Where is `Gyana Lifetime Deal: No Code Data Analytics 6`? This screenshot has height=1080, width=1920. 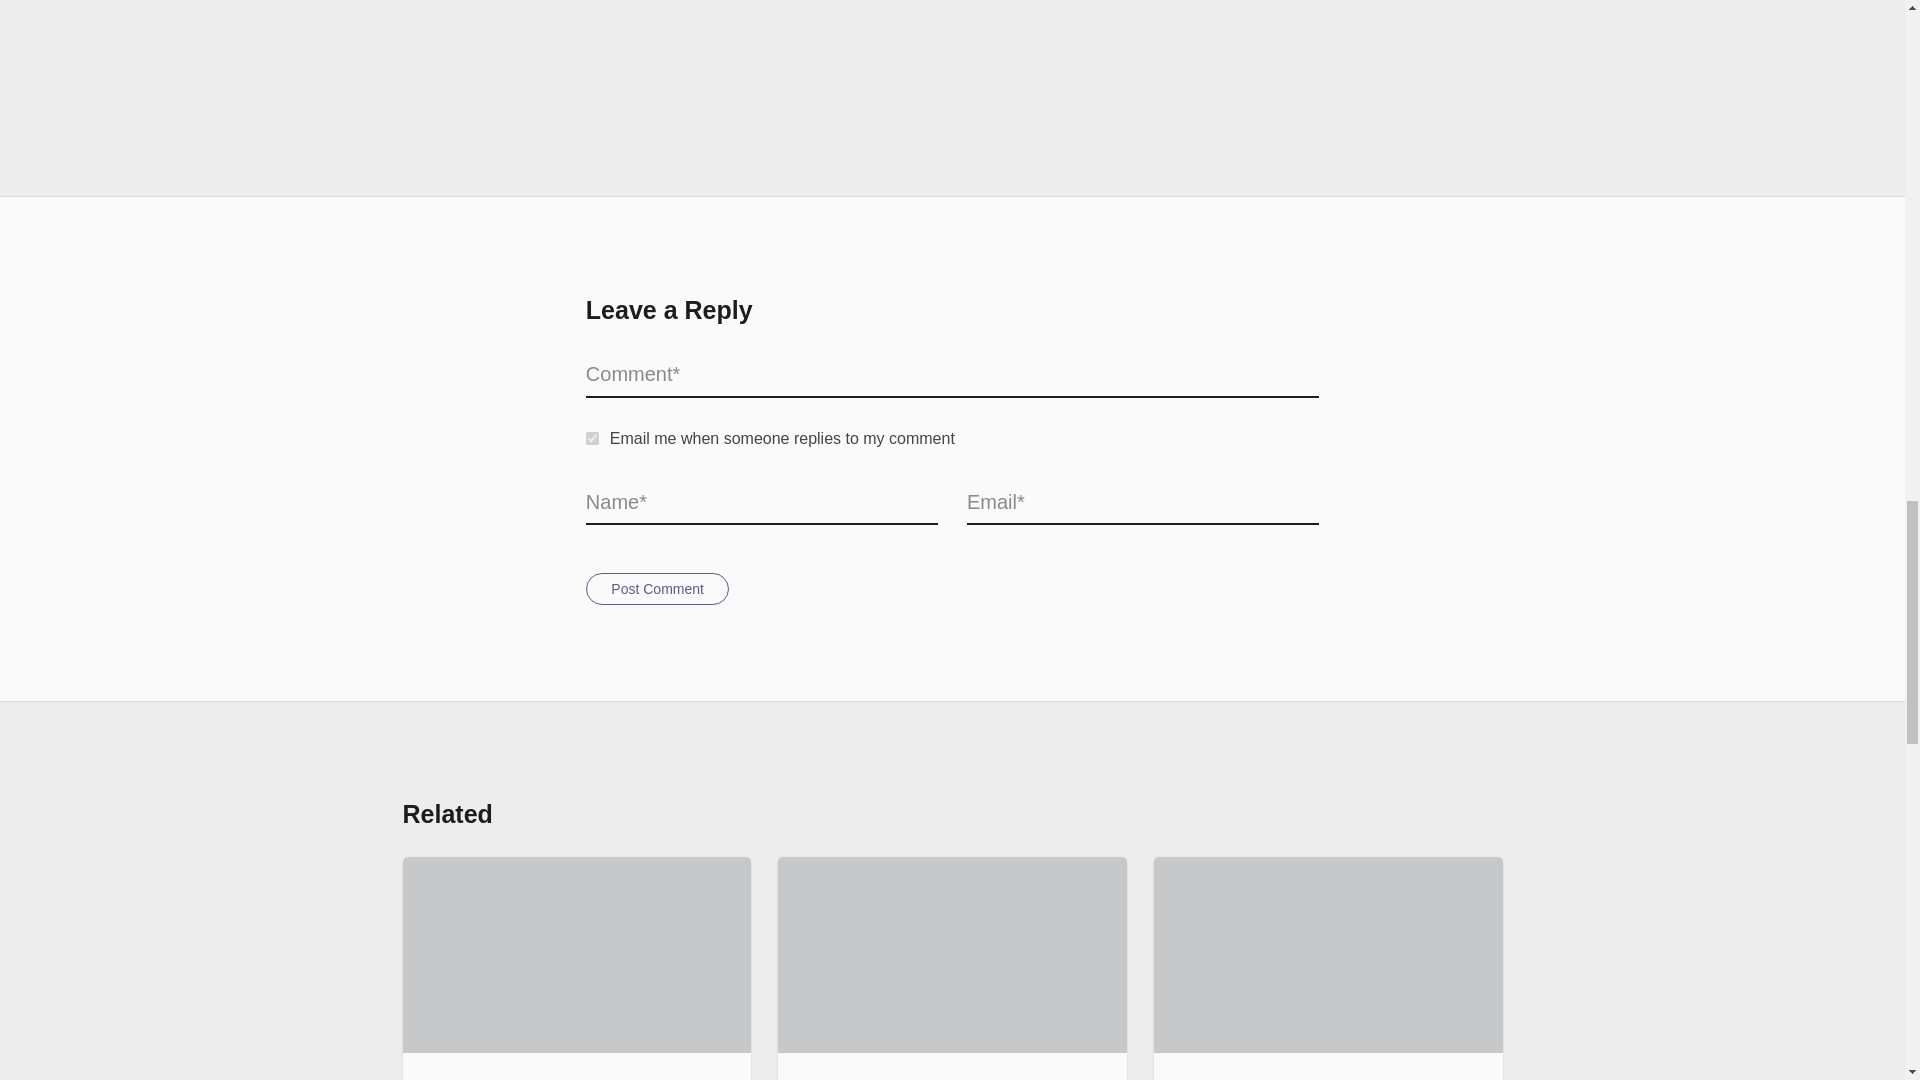 Gyana Lifetime Deal: No Code Data Analytics 6 is located at coordinates (952, 46).